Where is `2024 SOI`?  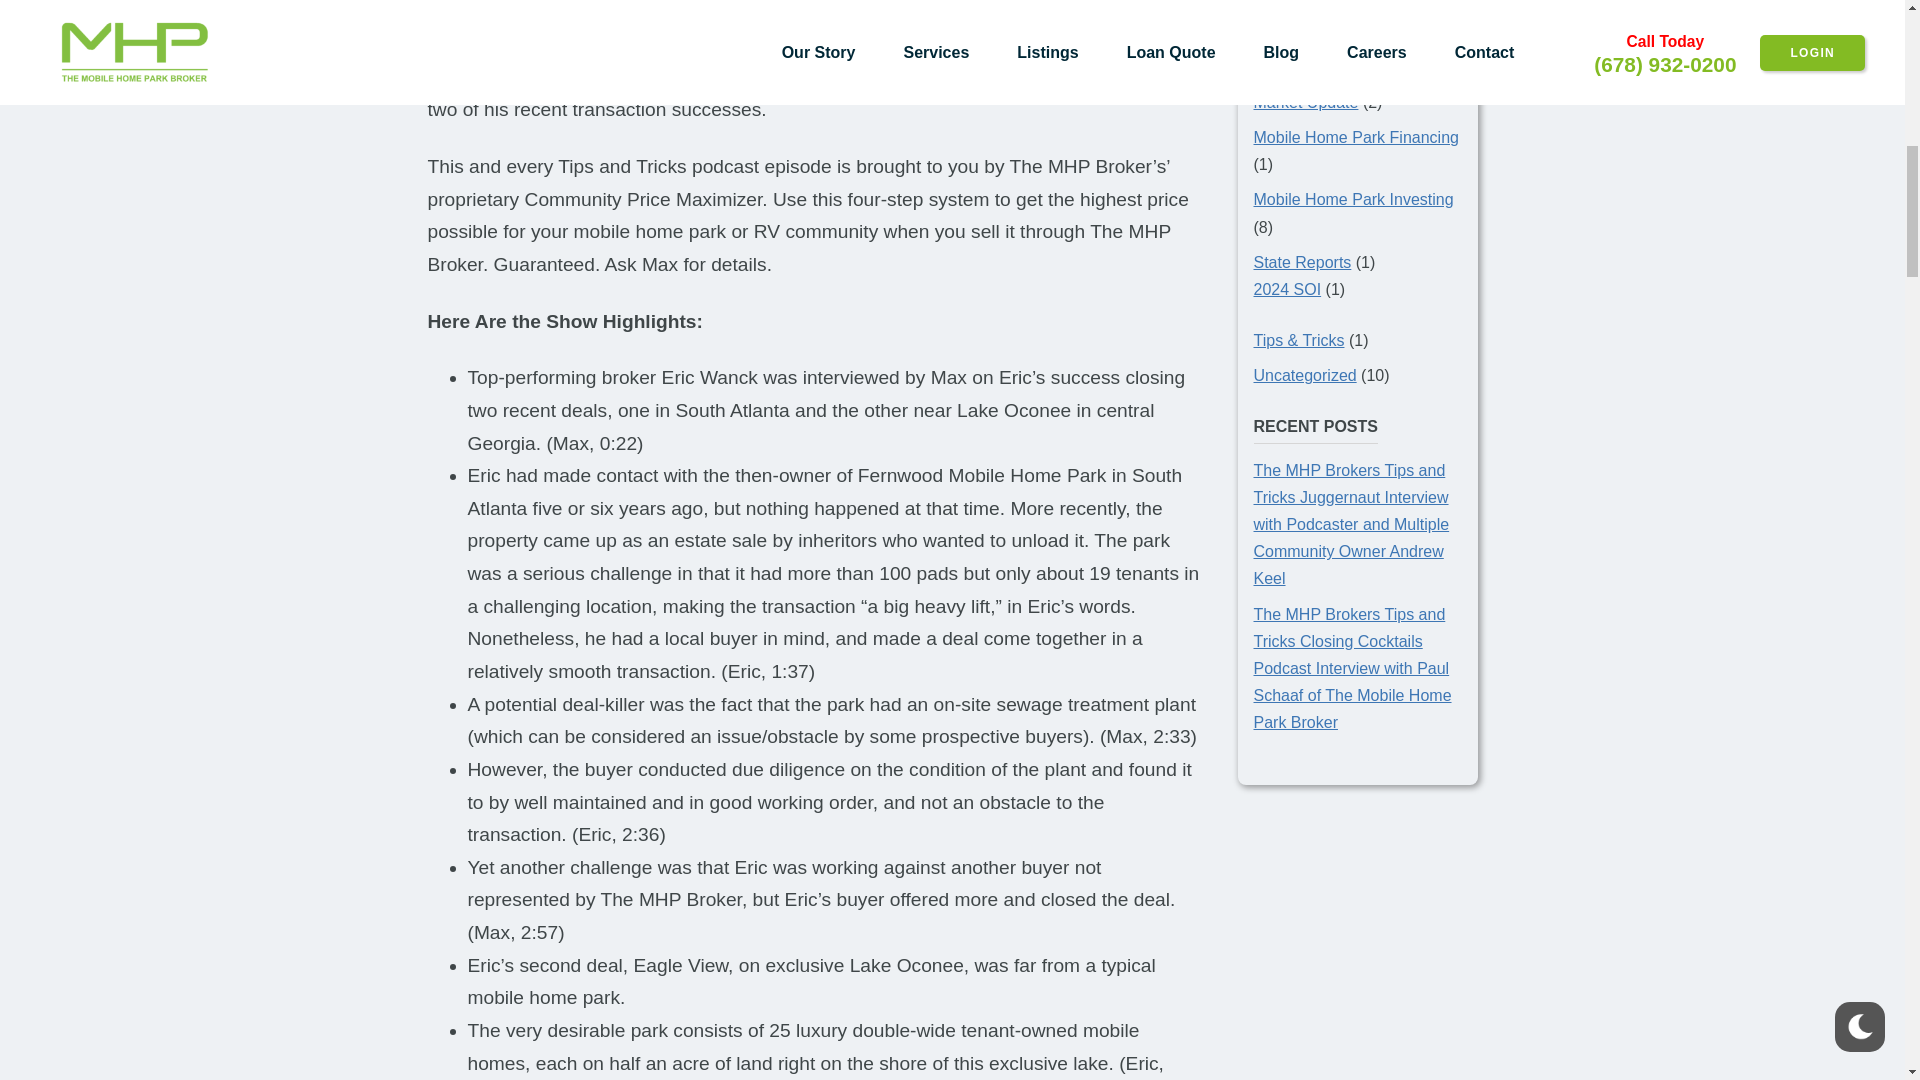
2024 SOI is located at coordinates (1288, 289).